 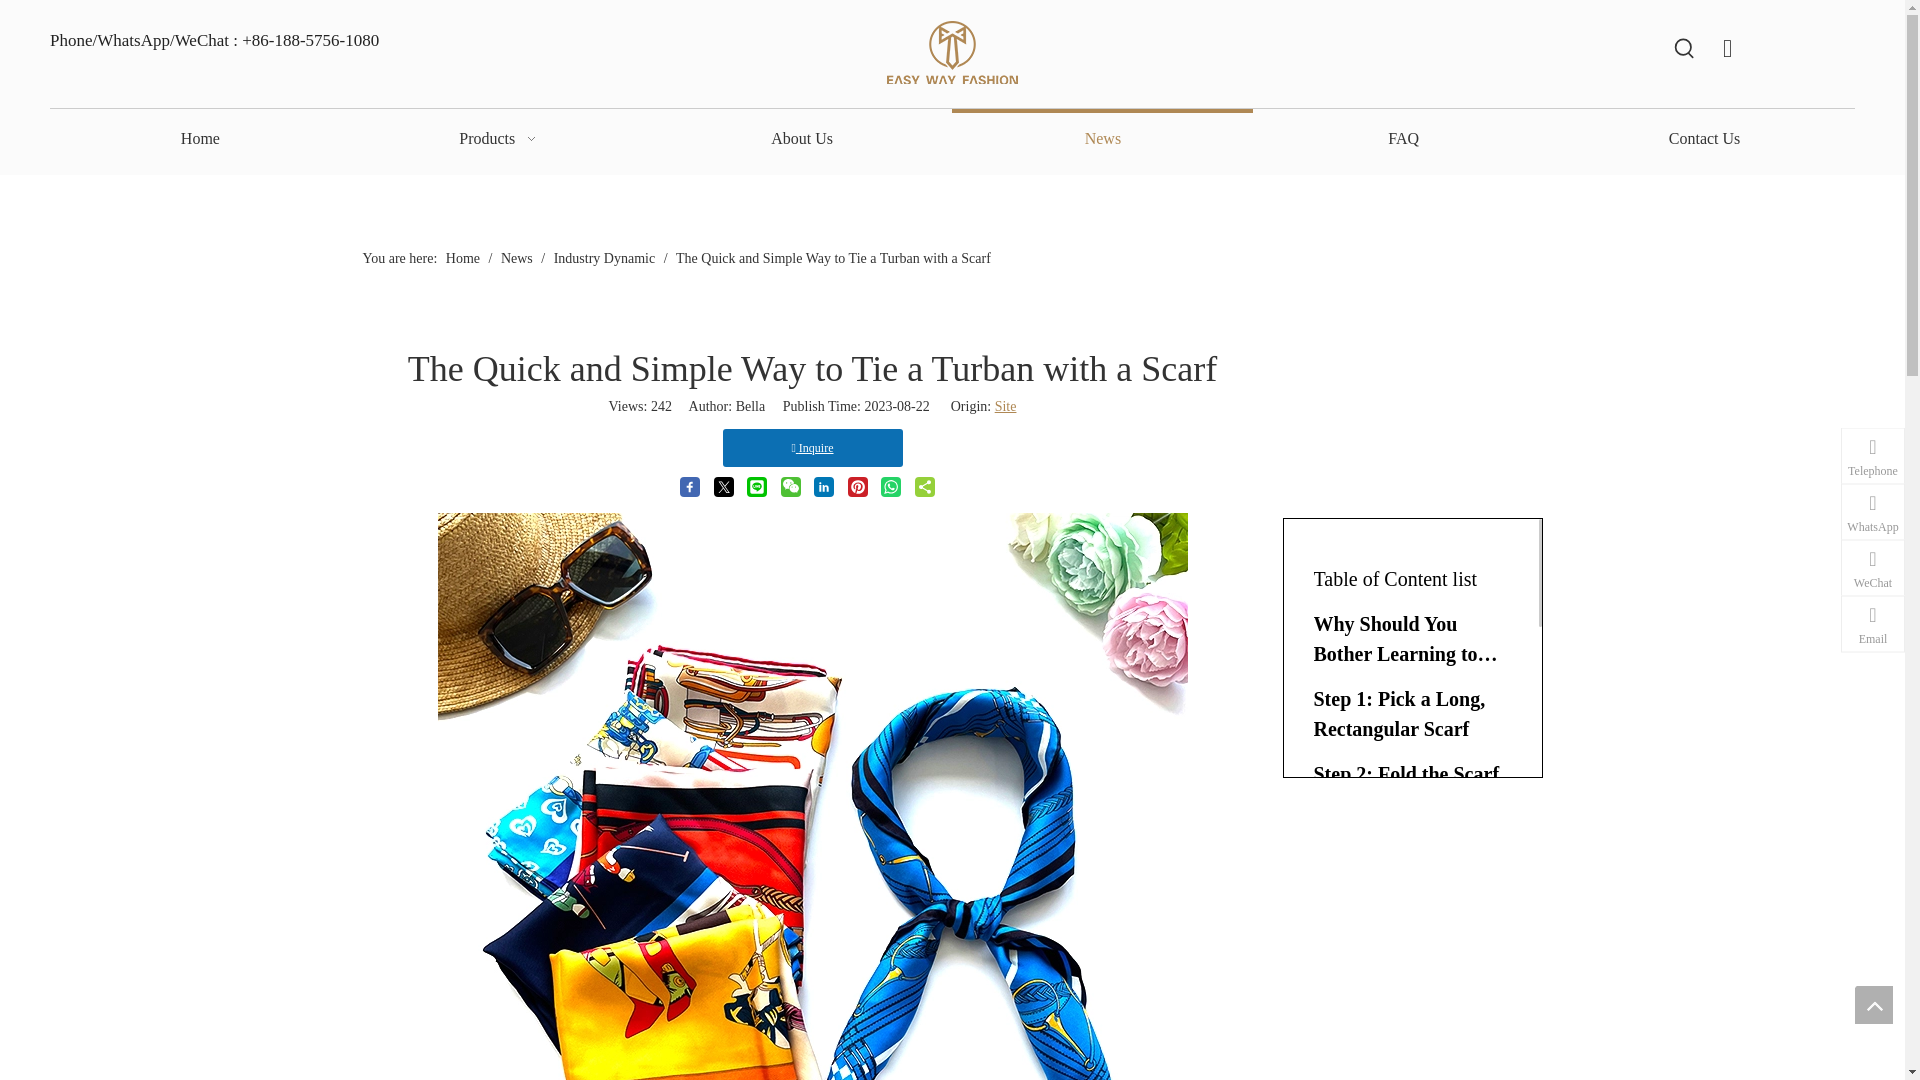 I want to click on Home, so click(x=200, y=138).